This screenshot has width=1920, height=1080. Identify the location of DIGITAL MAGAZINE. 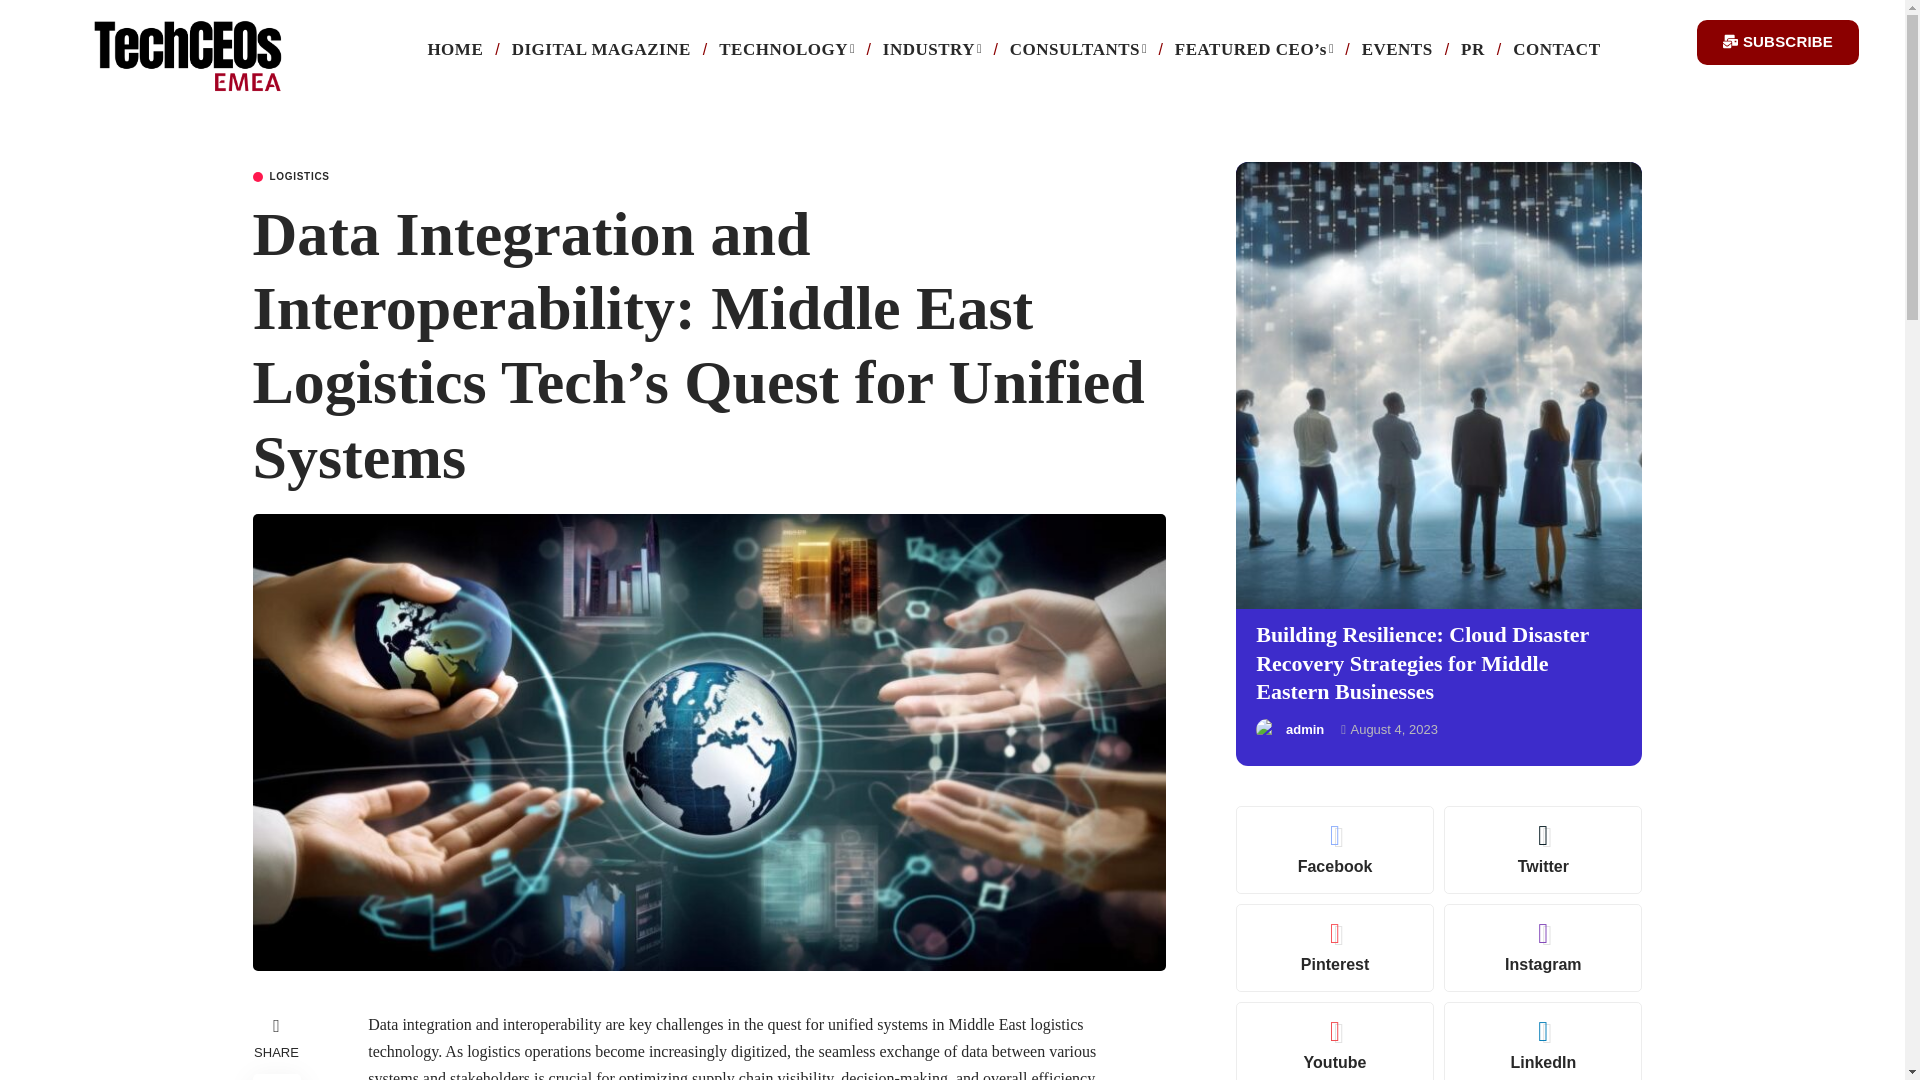
(600, 50).